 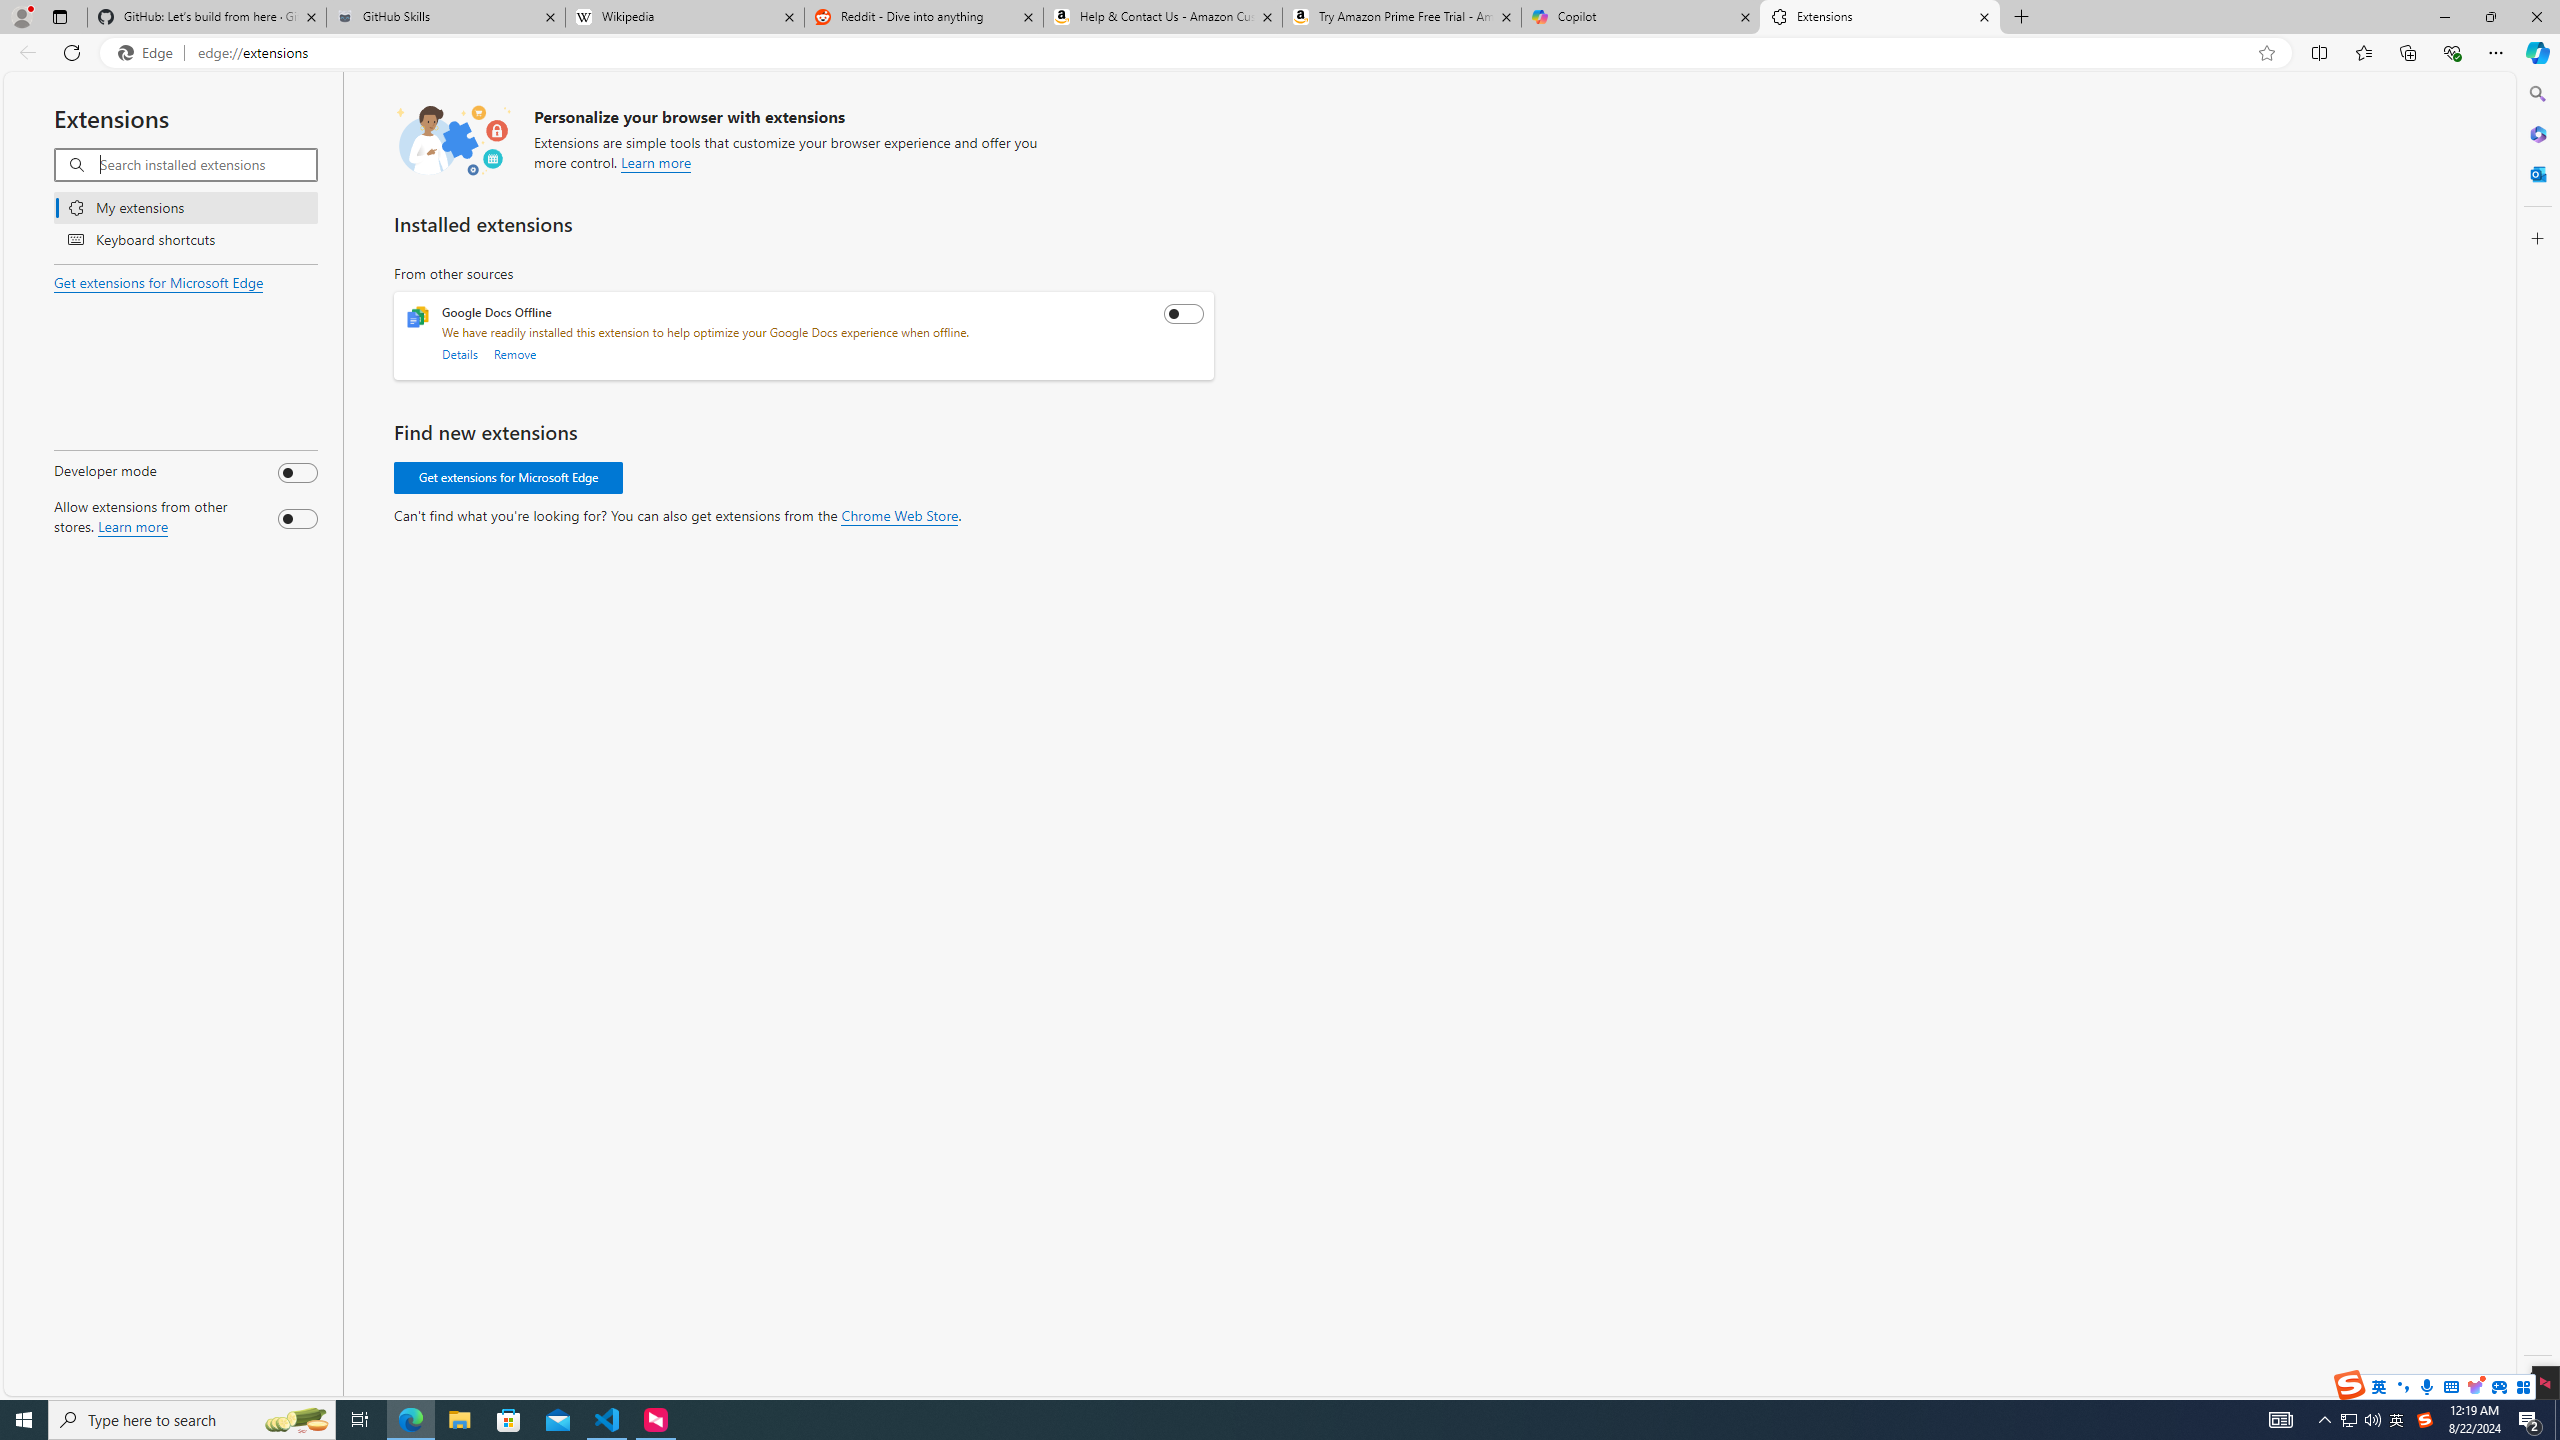 I want to click on Try Amazon Prime Free Trial - Amazon Customer Service, so click(x=1402, y=17).